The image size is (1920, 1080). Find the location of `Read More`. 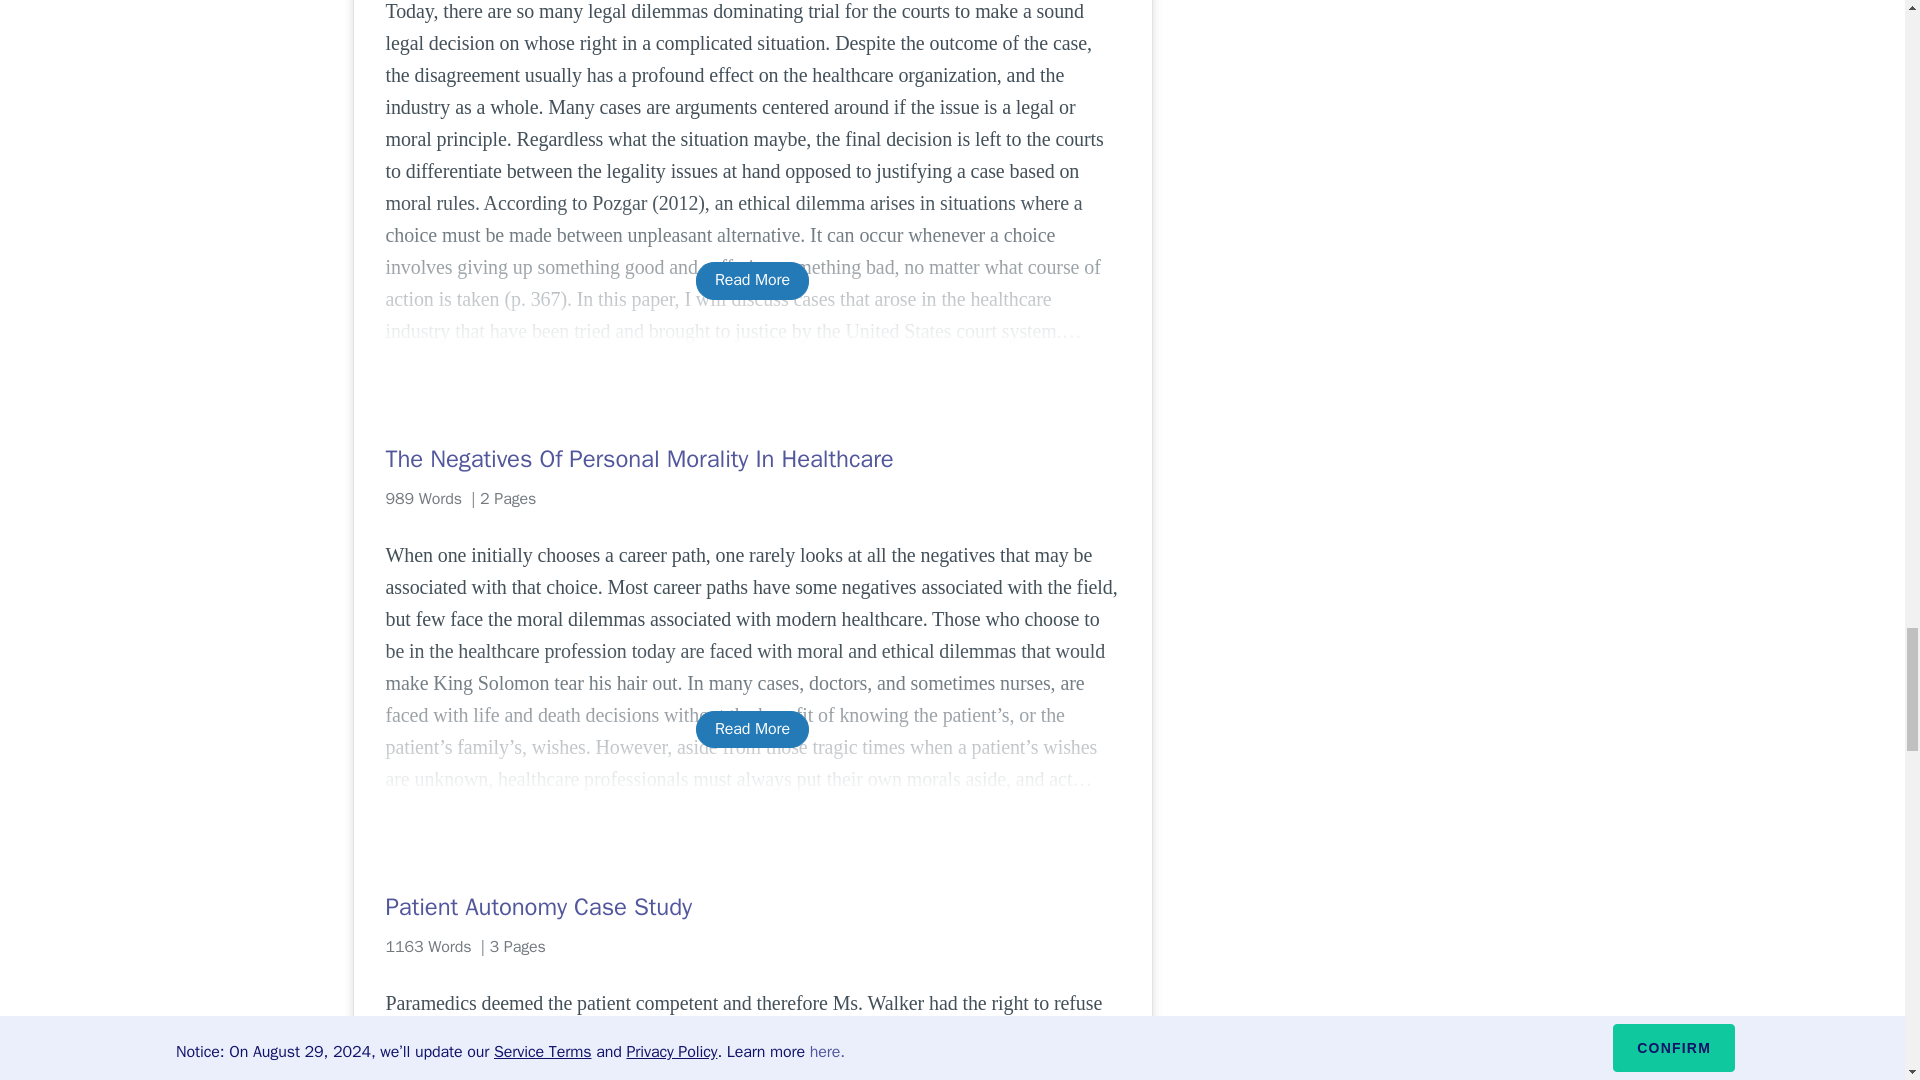

Read More is located at coordinates (752, 729).